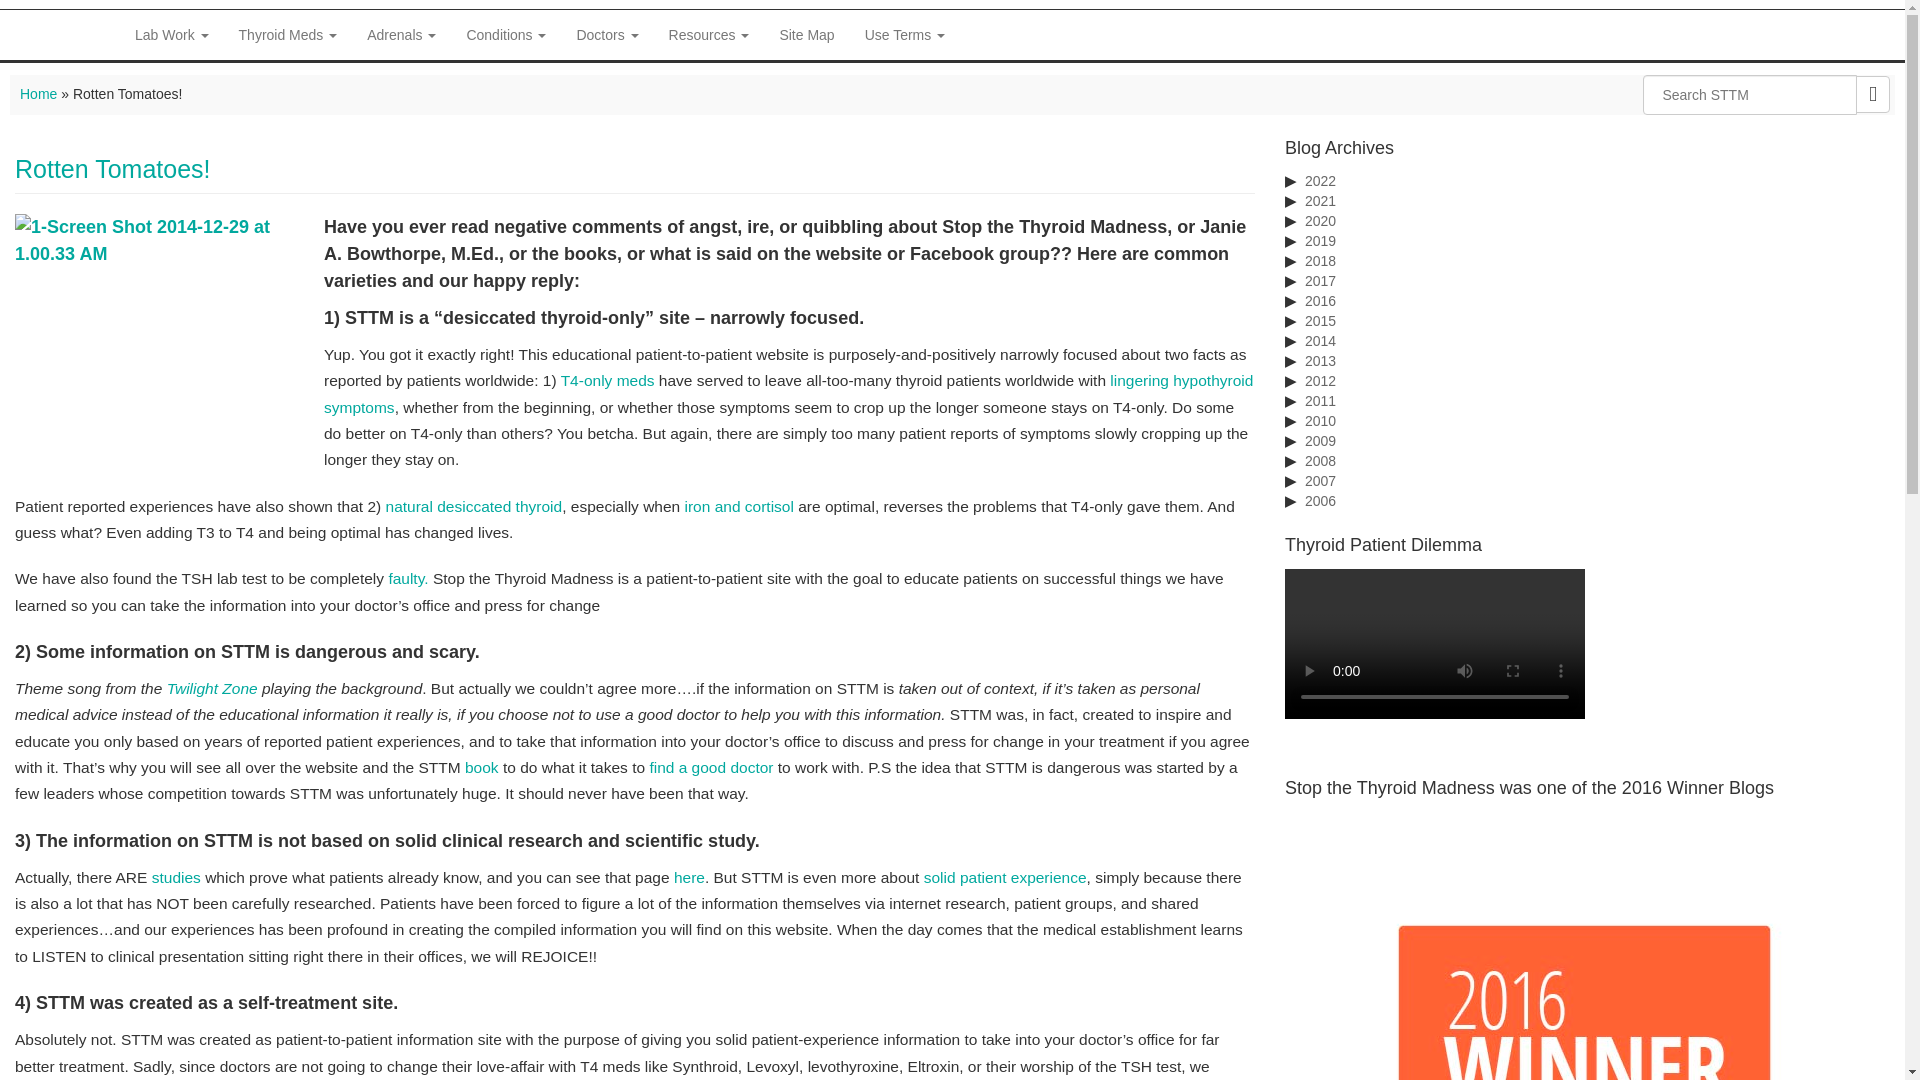 This screenshot has width=1920, height=1080. I want to click on Resources, so click(709, 34).